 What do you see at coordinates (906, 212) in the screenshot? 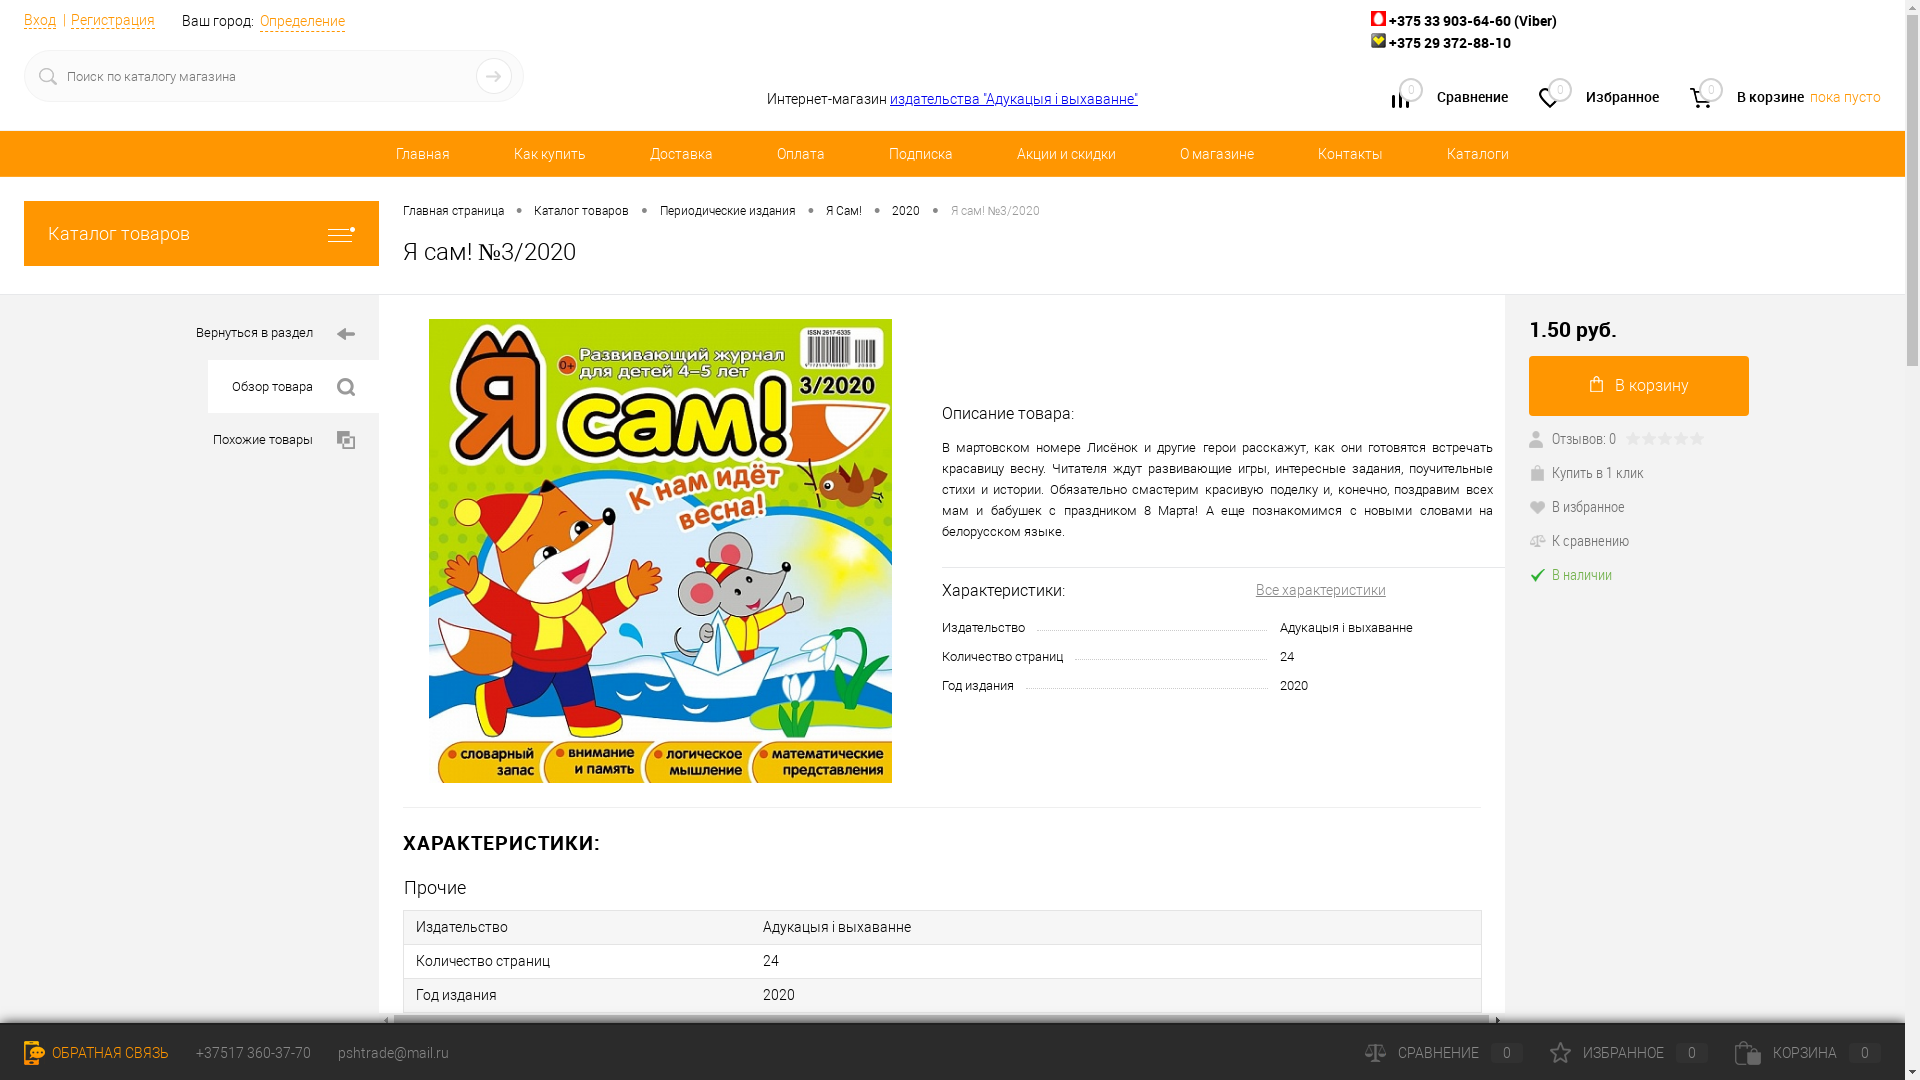
I see `2020` at bounding box center [906, 212].